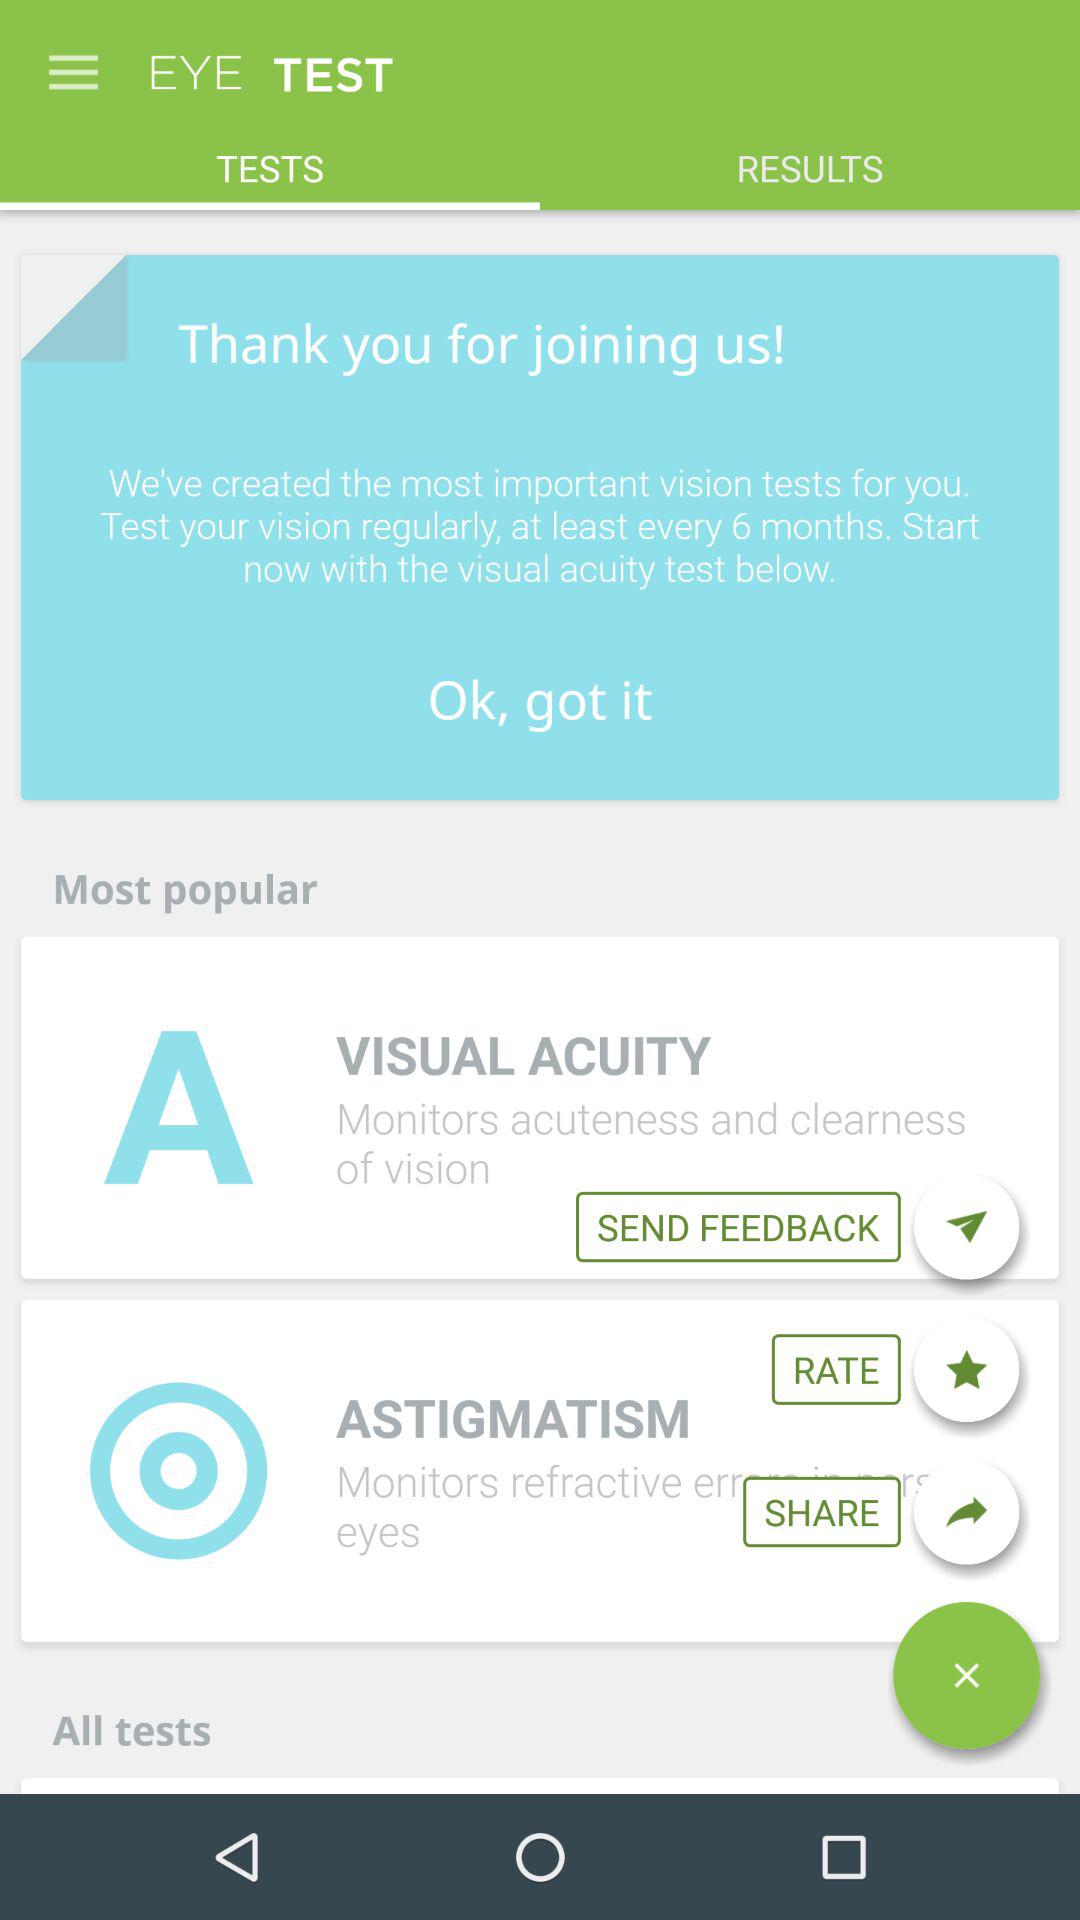  Describe the element at coordinates (966, 1369) in the screenshot. I see `turn off icon next to rate` at that location.